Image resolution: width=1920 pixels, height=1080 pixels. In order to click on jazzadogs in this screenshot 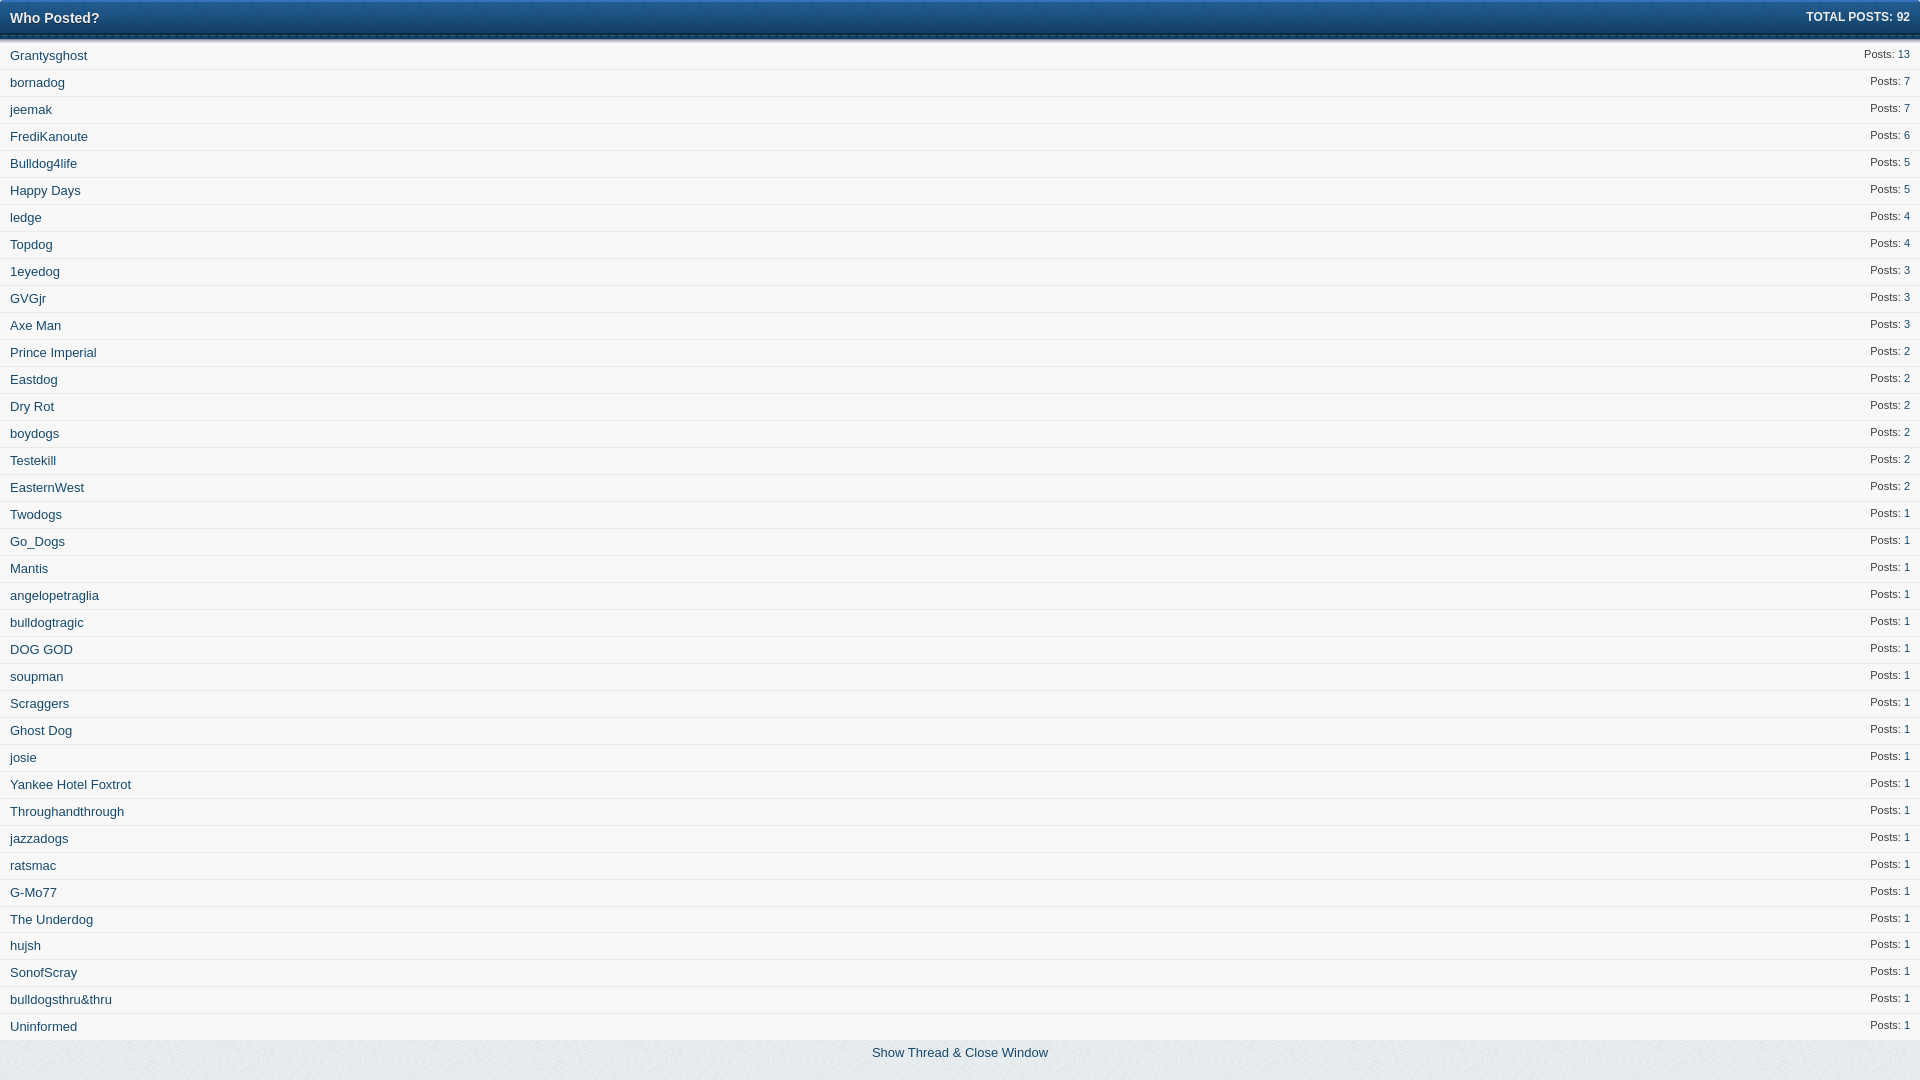, I will do `click(40, 838)`.